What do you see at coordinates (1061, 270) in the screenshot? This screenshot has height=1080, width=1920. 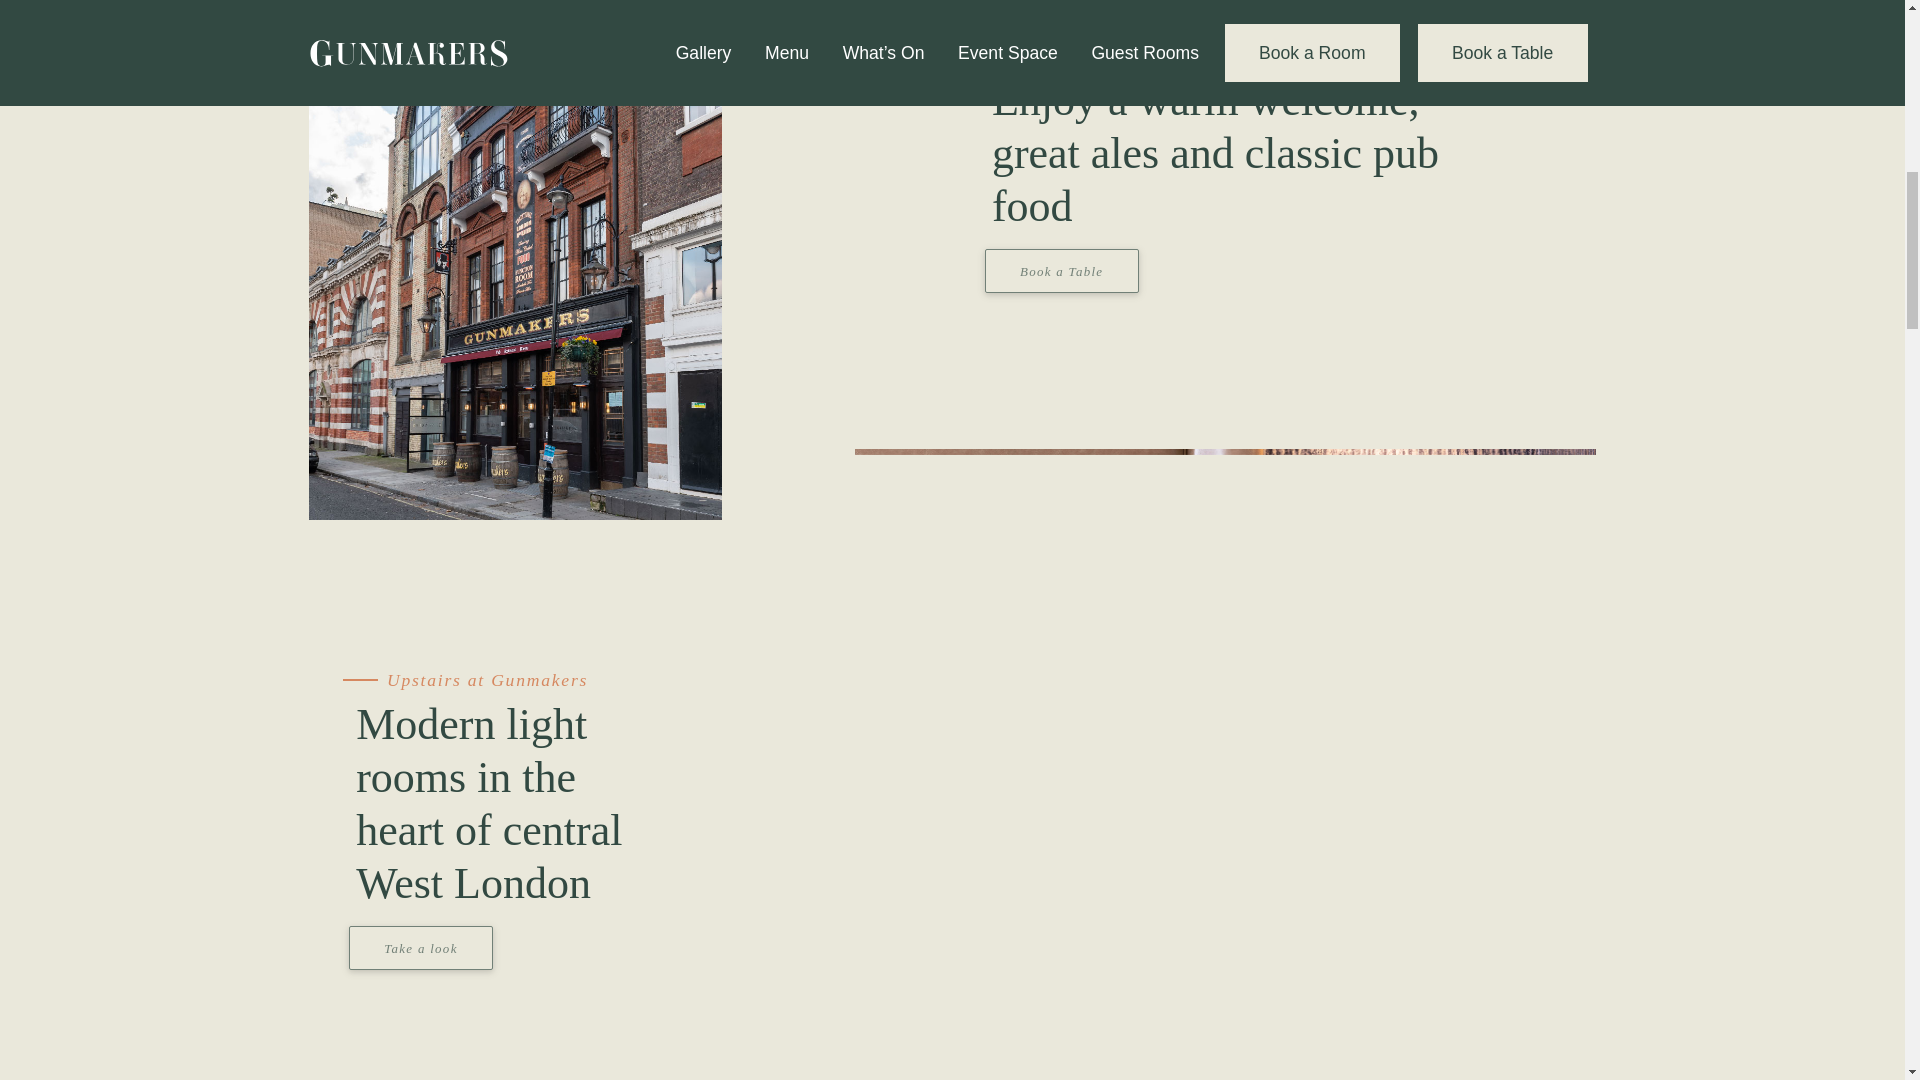 I see `Book a Table` at bounding box center [1061, 270].